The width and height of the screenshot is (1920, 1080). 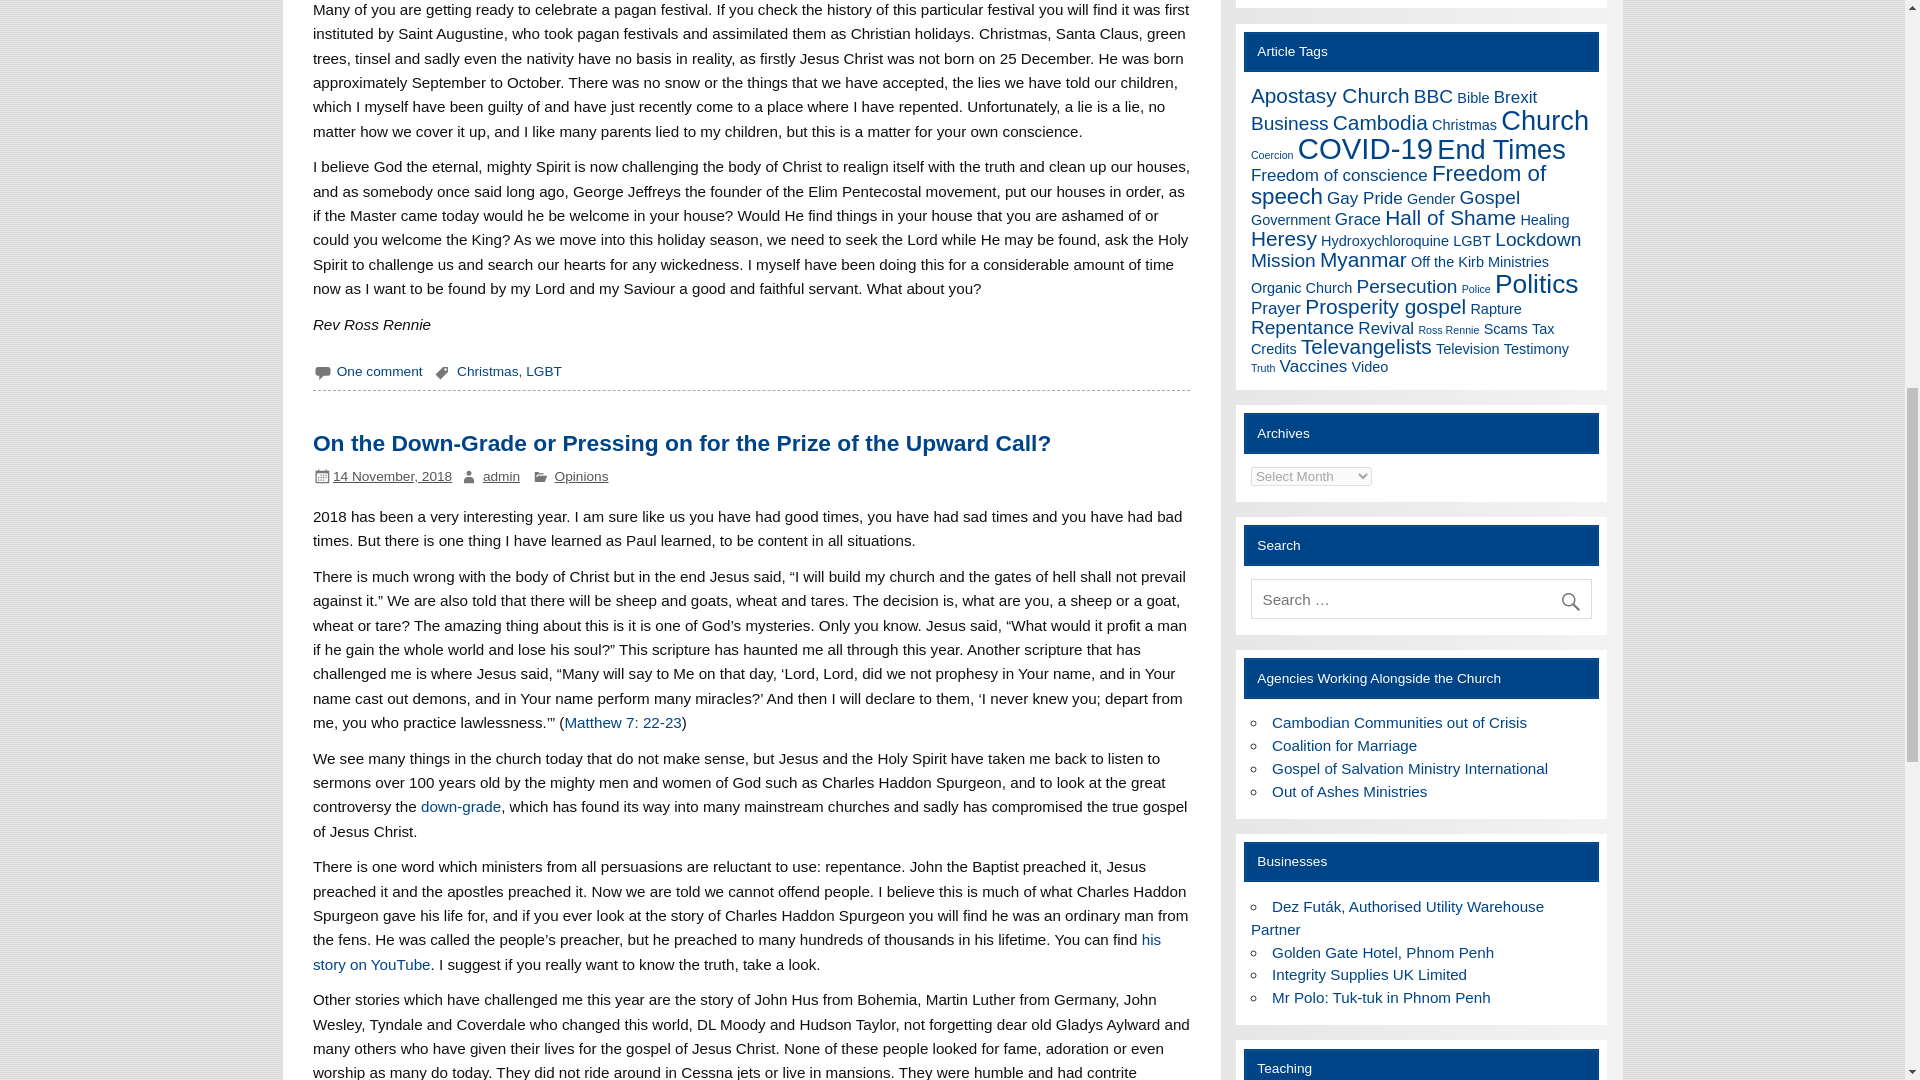 I want to click on One comment, so click(x=380, y=371).